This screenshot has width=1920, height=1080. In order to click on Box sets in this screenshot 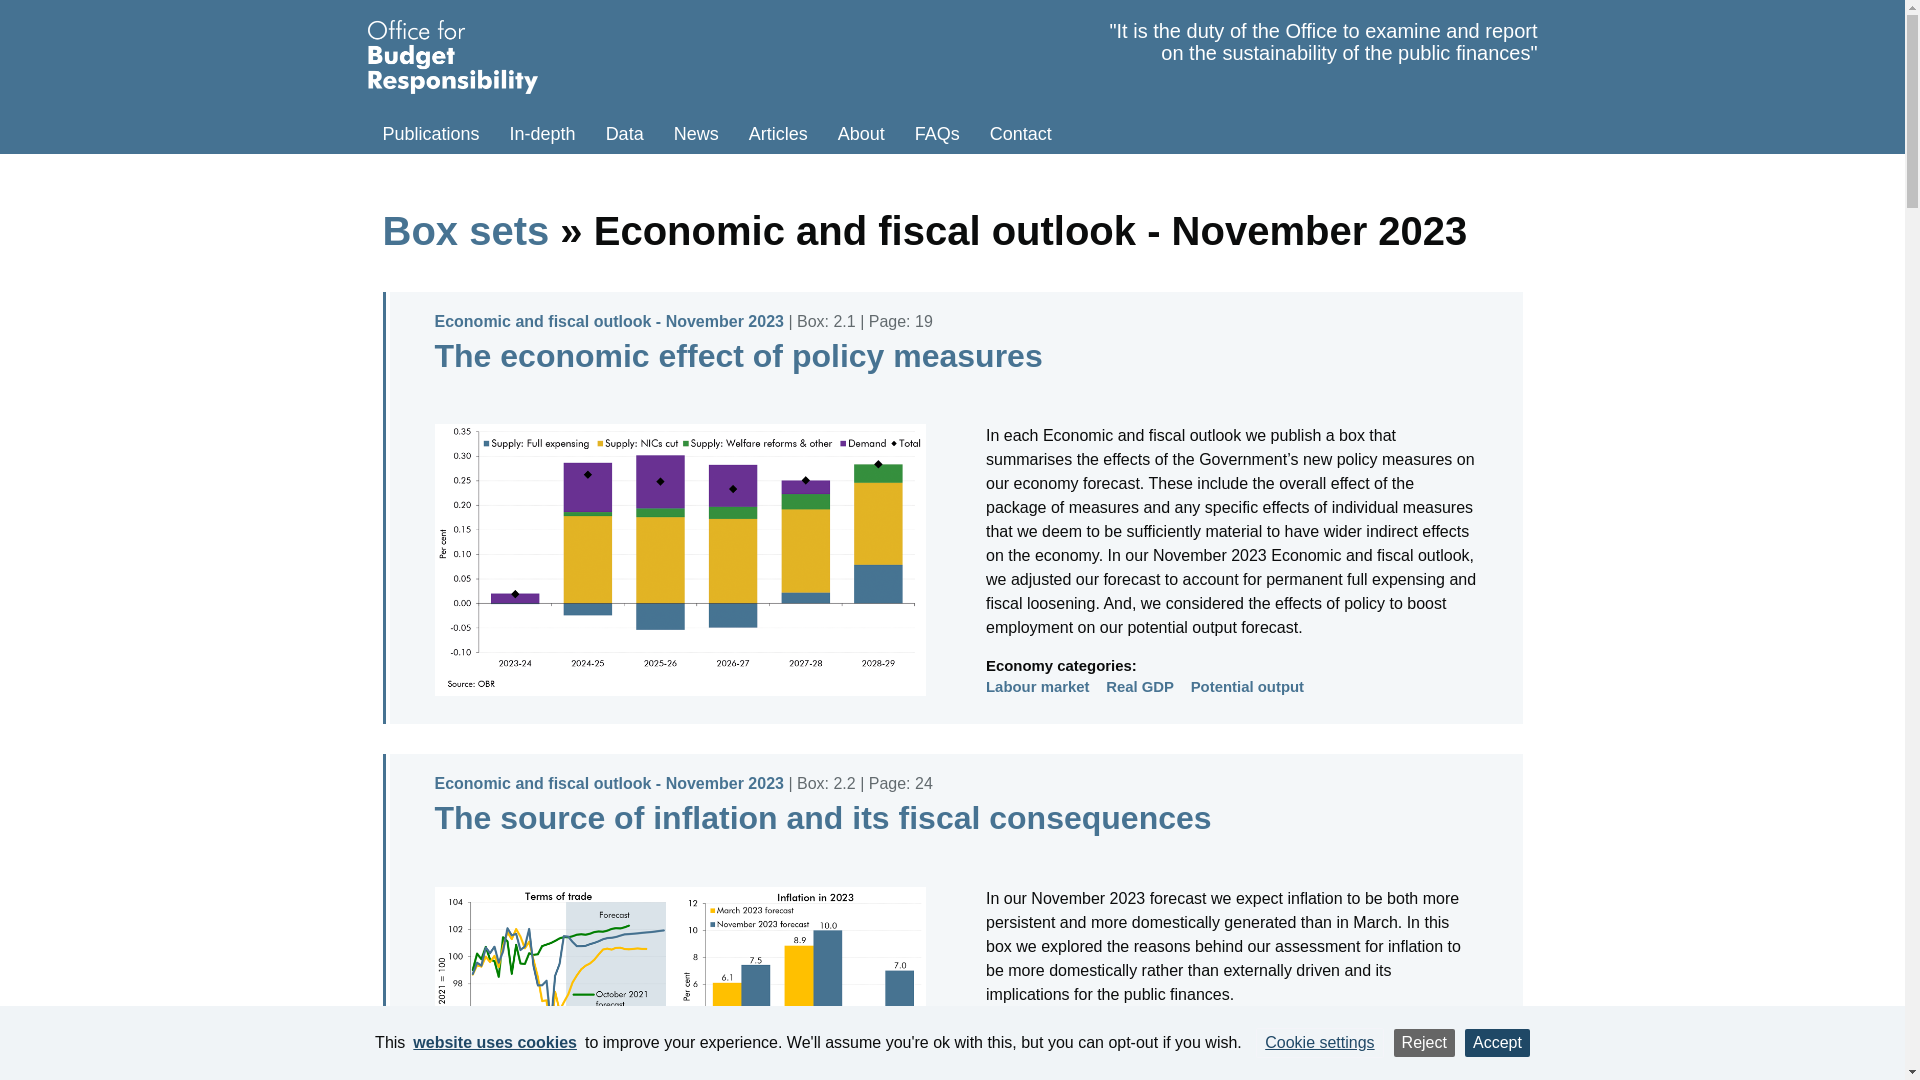, I will do `click(466, 230)`.